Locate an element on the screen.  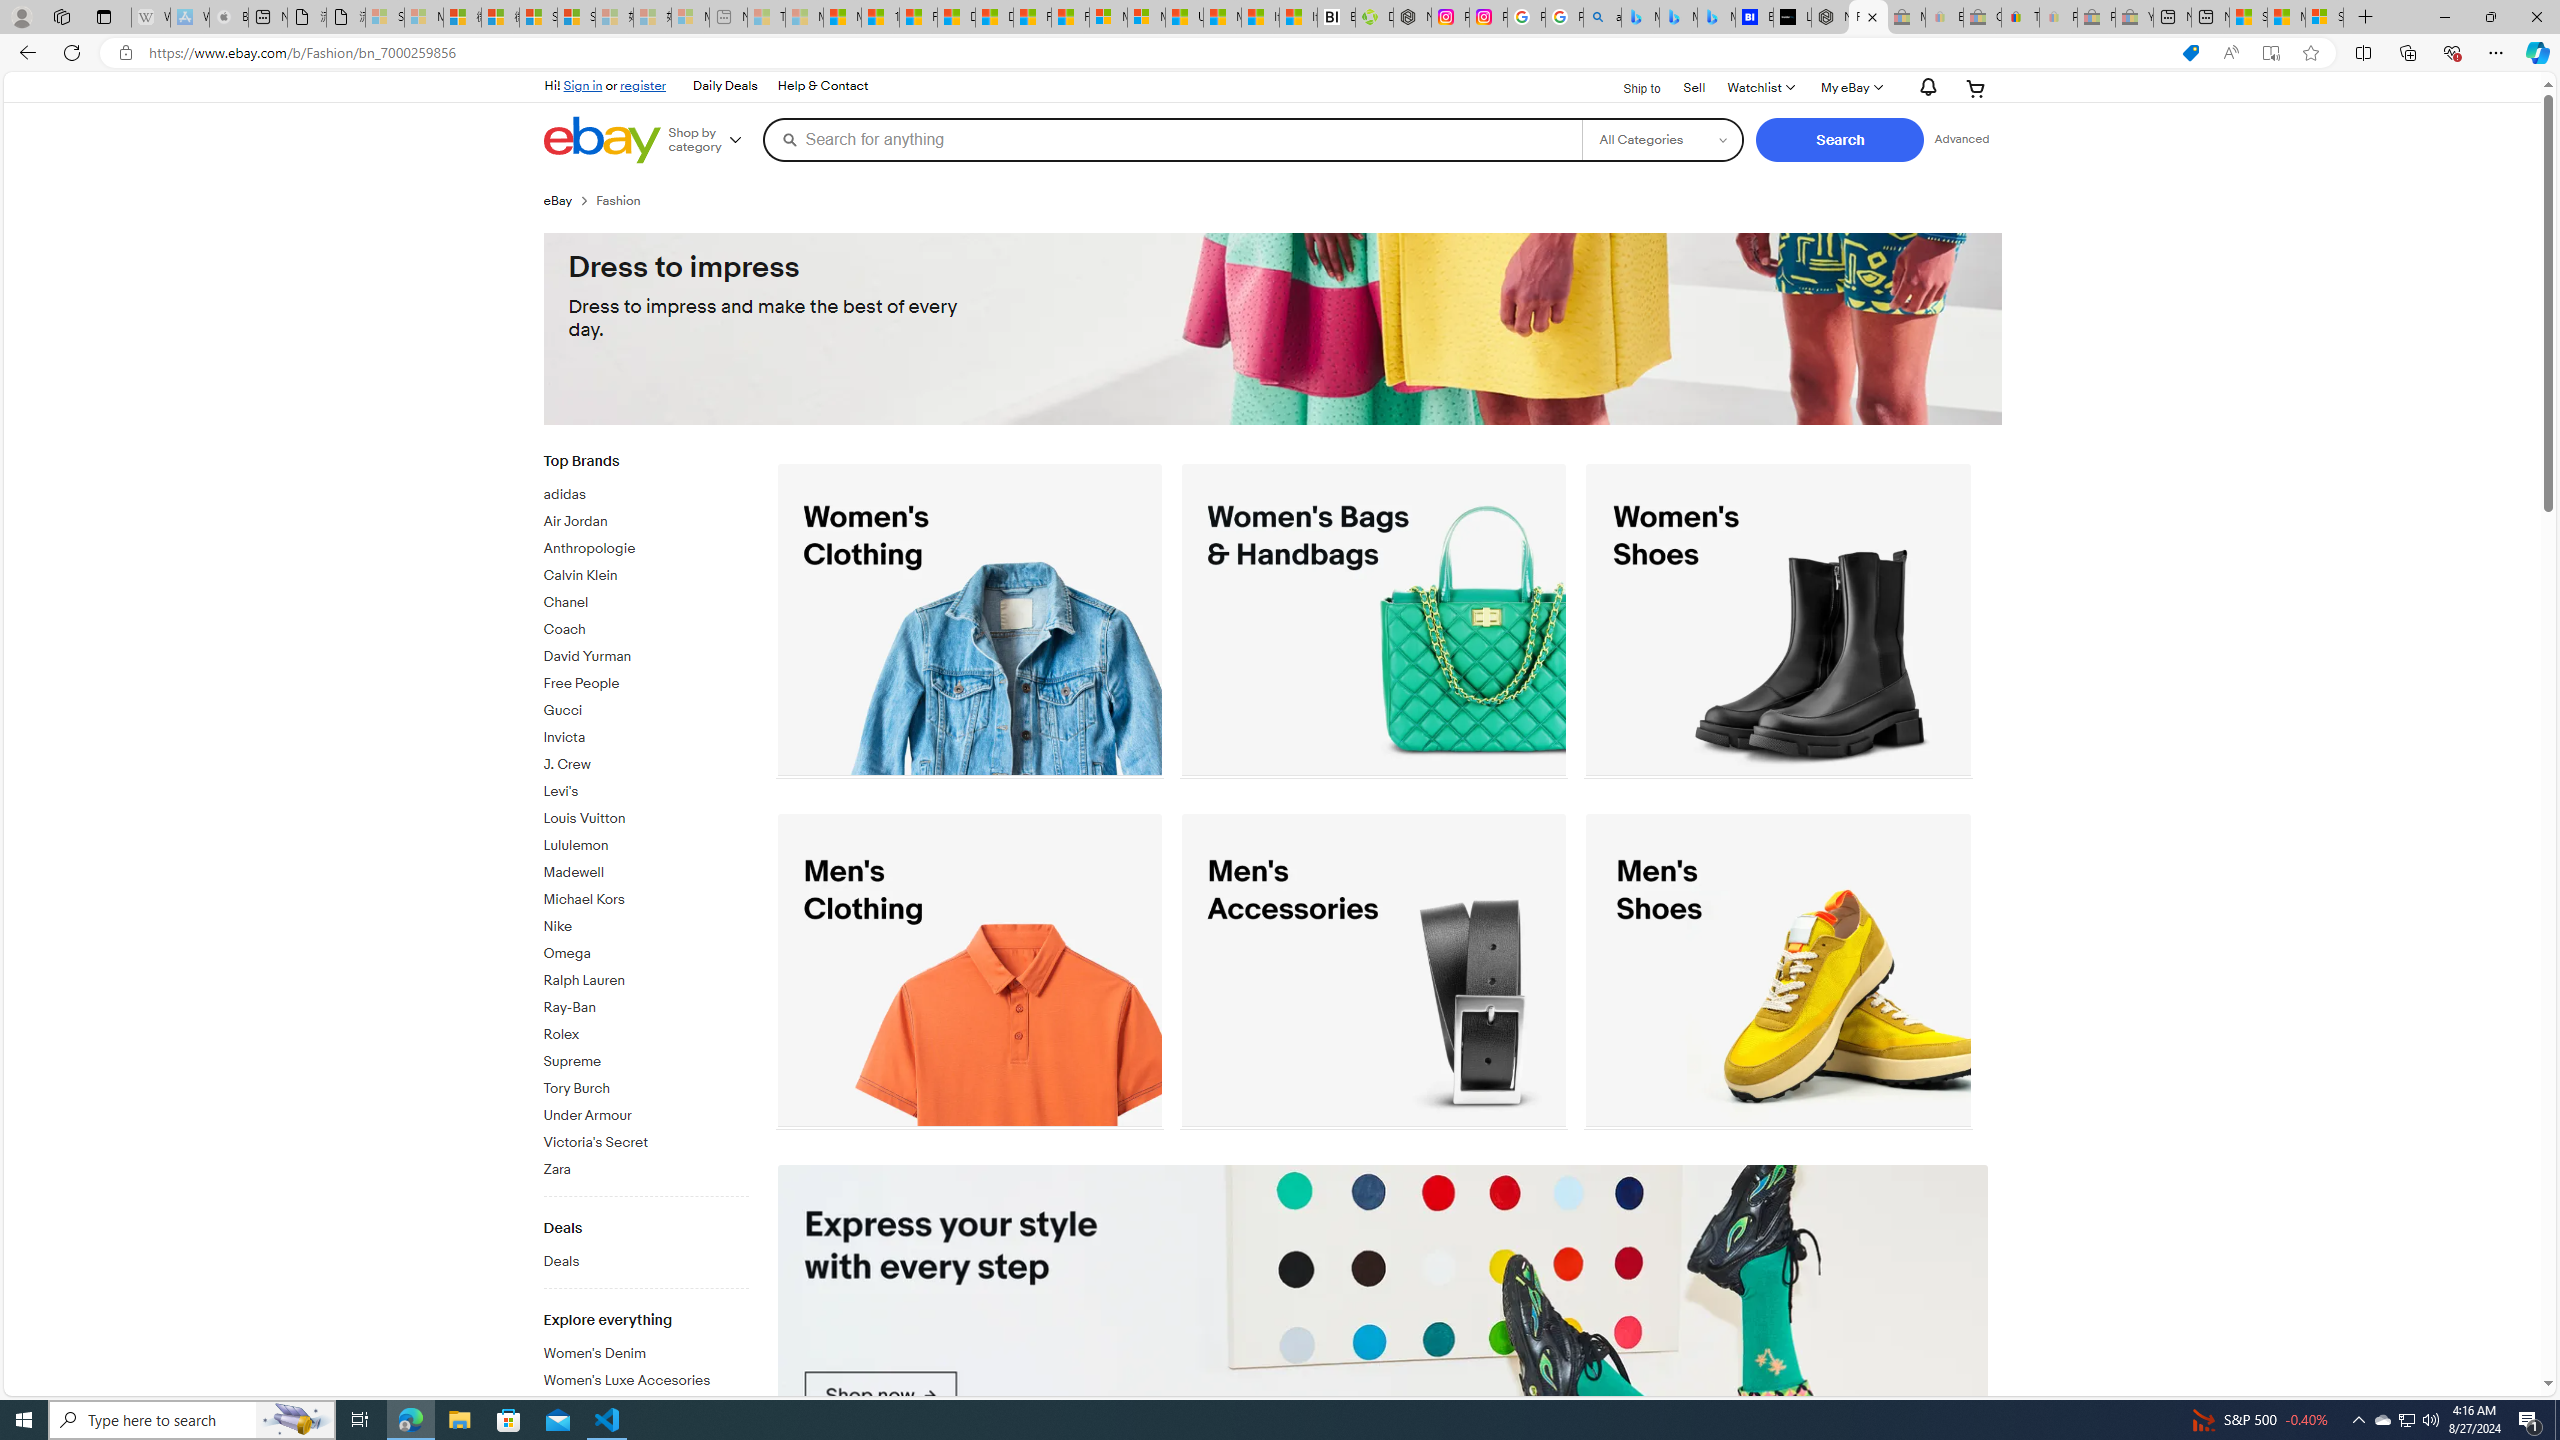
US Heat Deaths Soared To Record High Last Year is located at coordinates (1184, 17).